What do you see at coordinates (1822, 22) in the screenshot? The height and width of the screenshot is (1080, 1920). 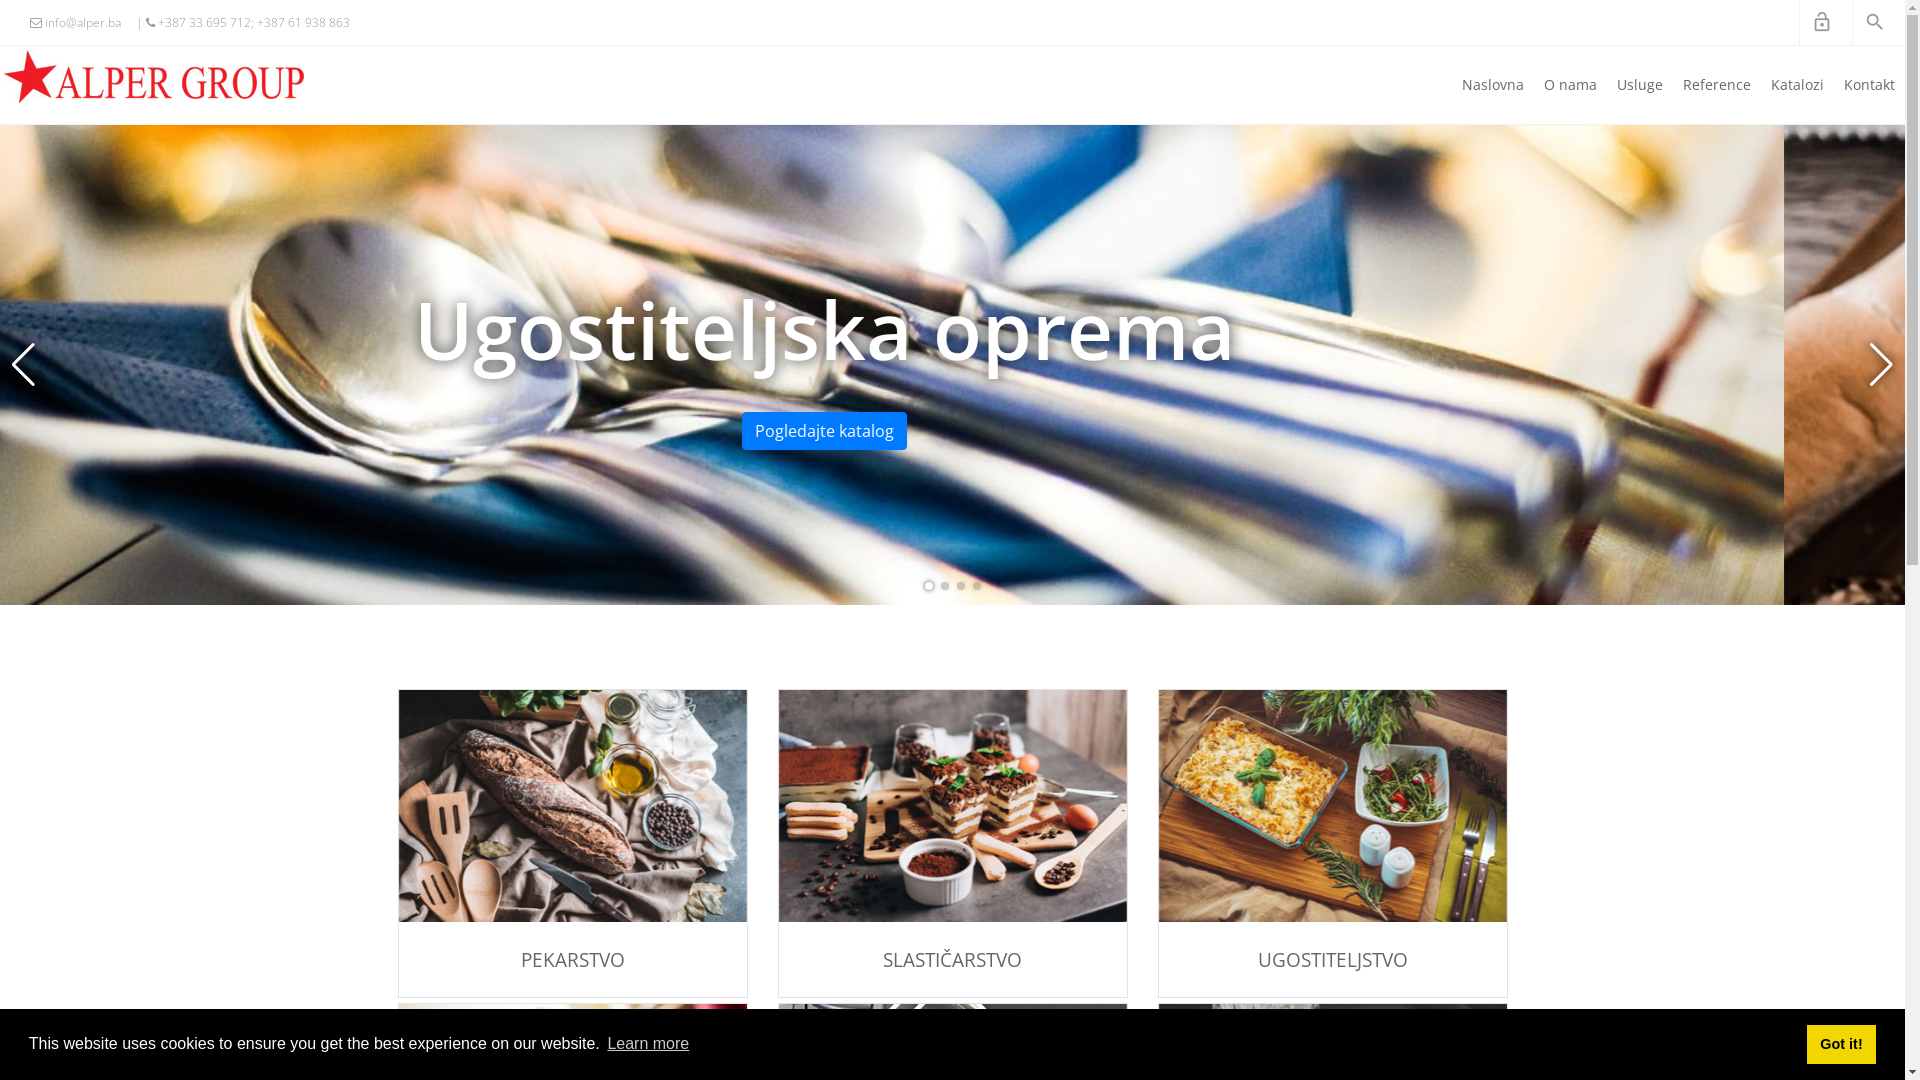 I see `lock_open` at bounding box center [1822, 22].